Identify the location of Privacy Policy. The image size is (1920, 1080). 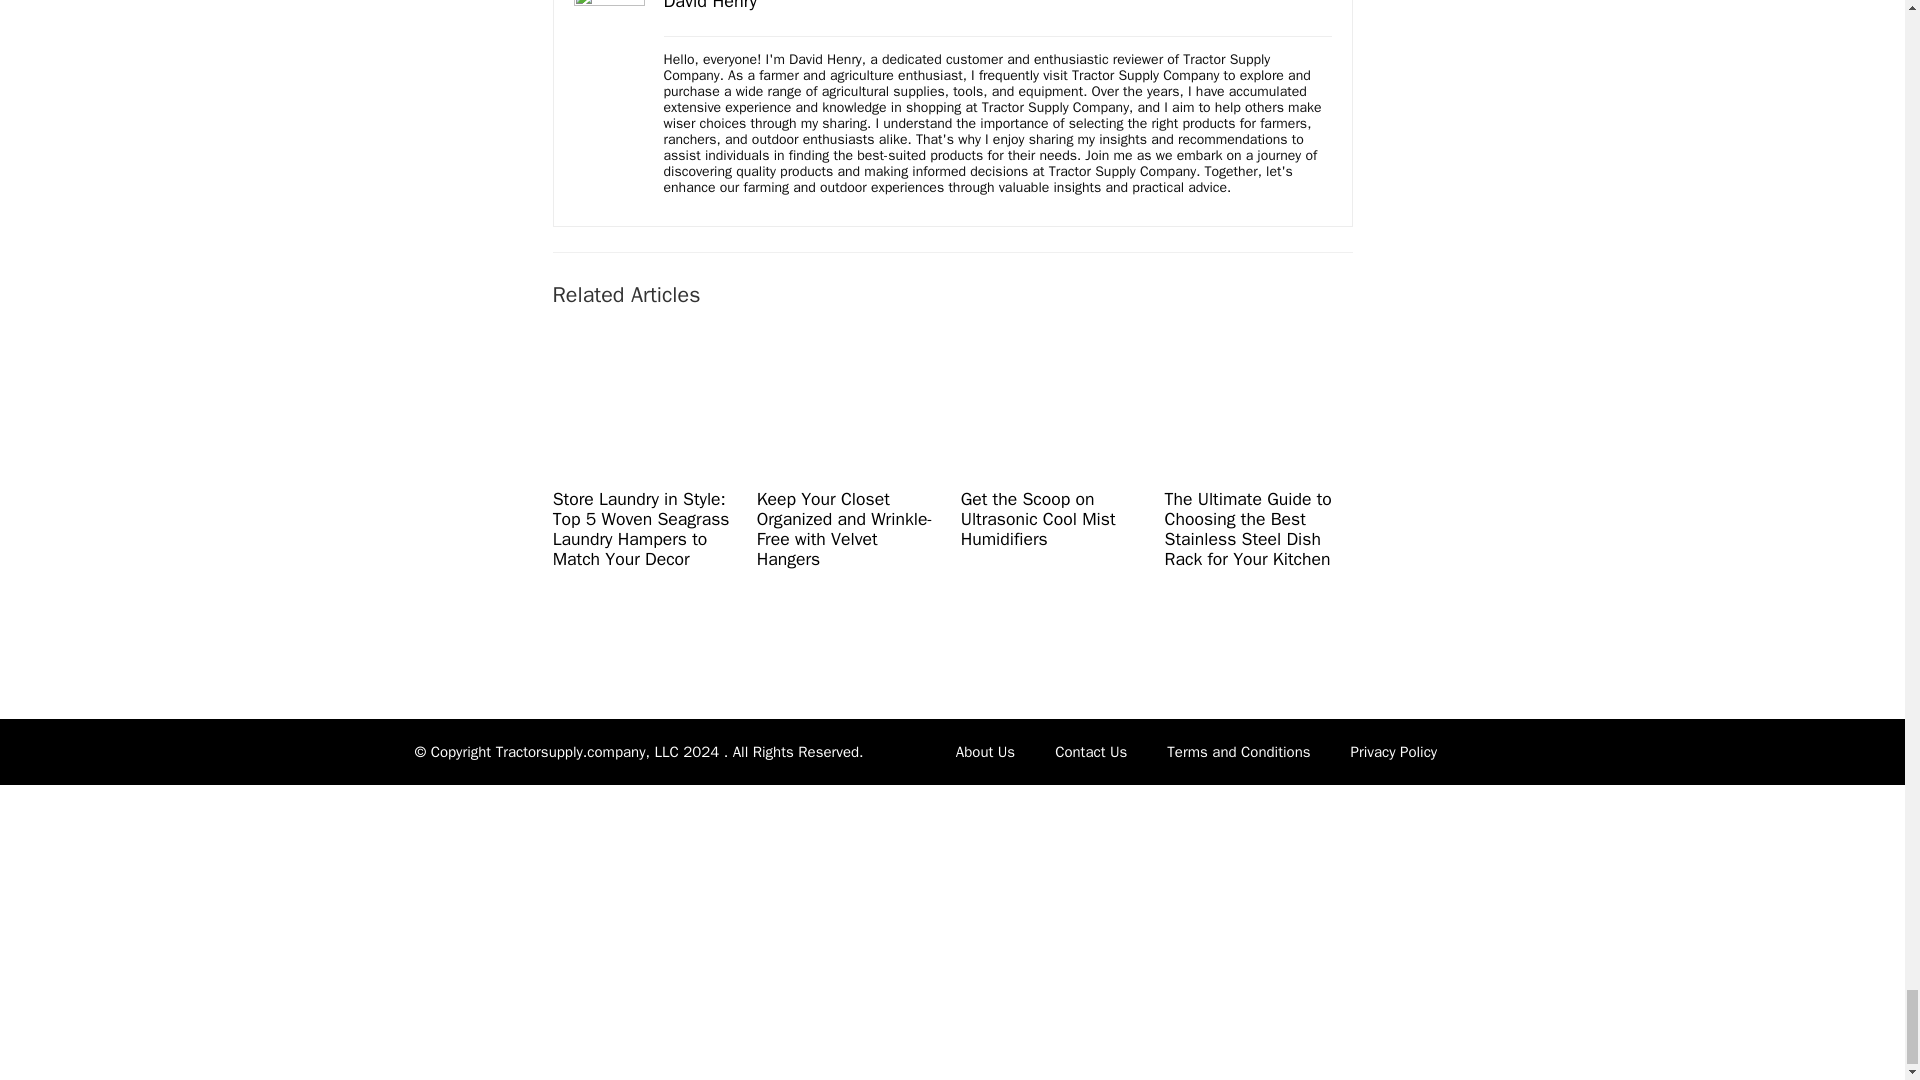
(1394, 752).